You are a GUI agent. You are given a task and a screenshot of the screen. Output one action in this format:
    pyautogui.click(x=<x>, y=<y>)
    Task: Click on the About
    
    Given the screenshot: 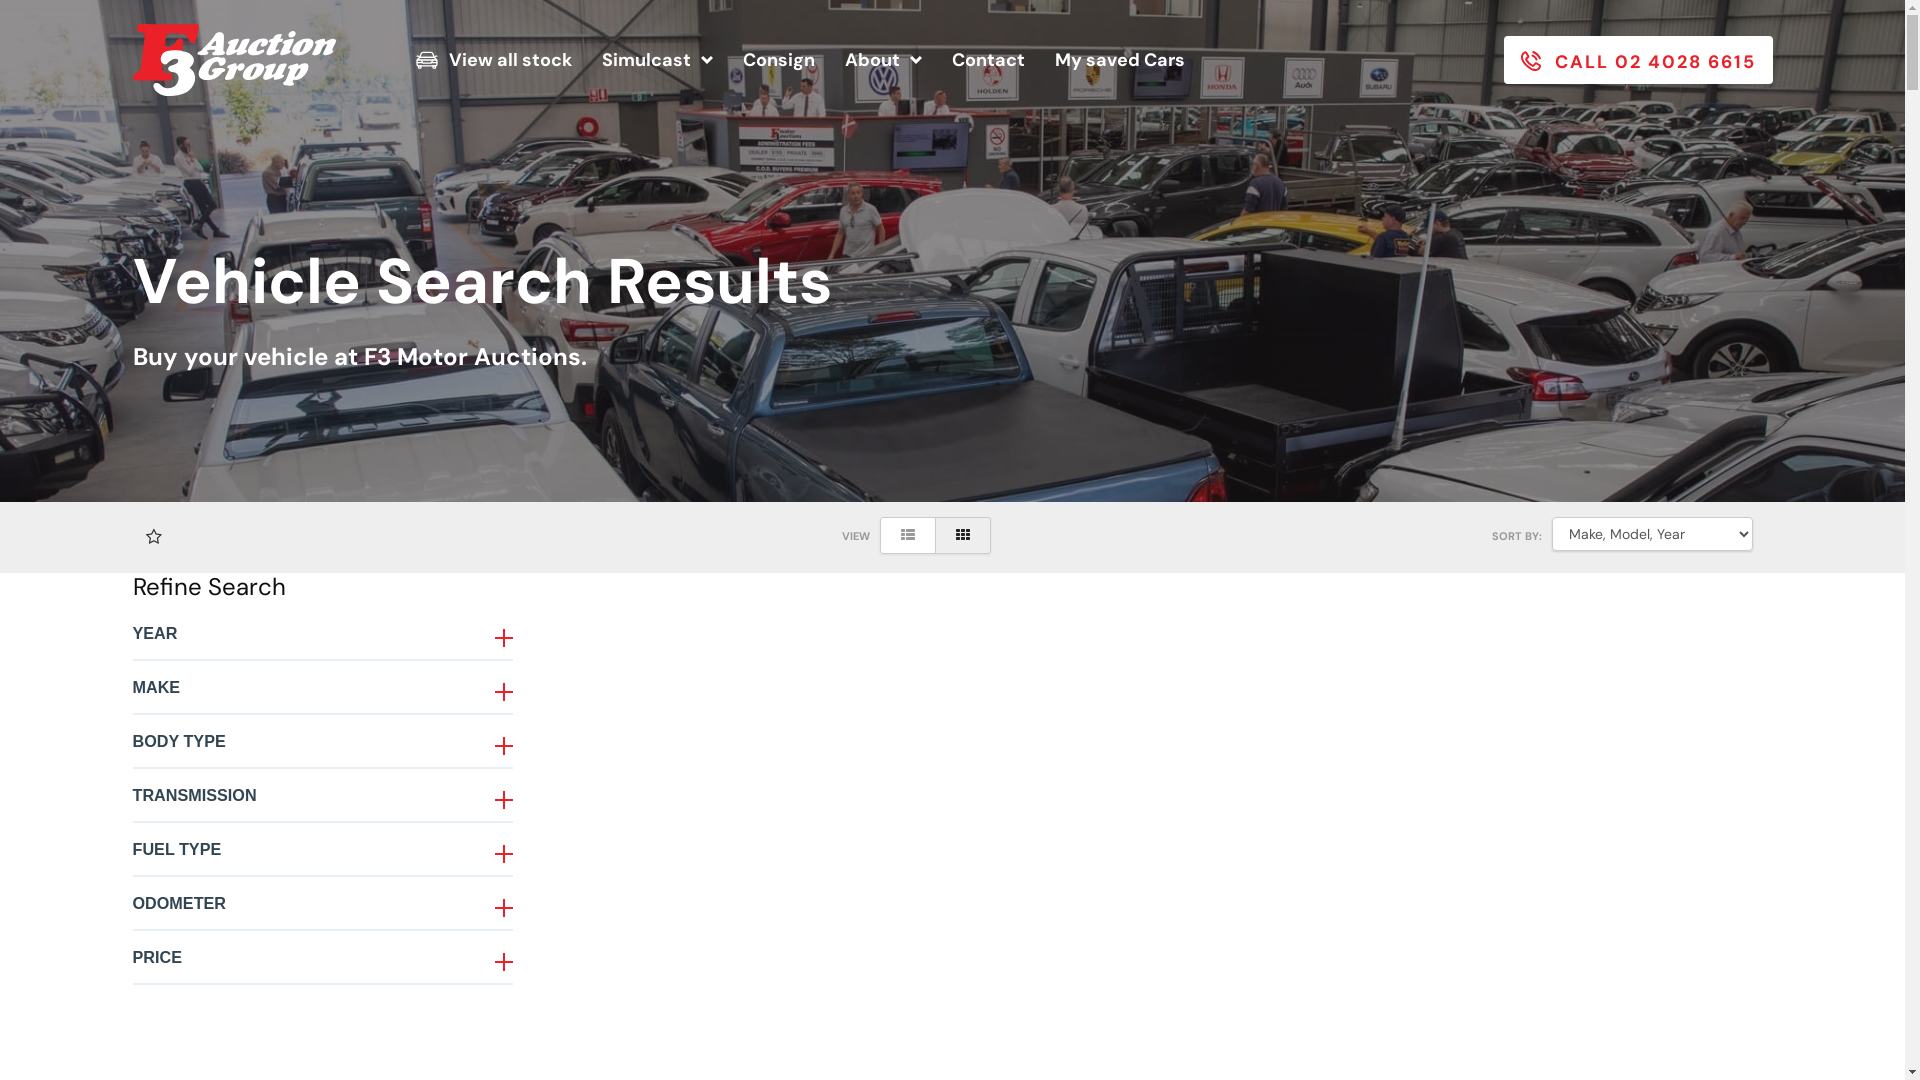 What is the action you would take?
    pyautogui.click(x=884, y=60)
    